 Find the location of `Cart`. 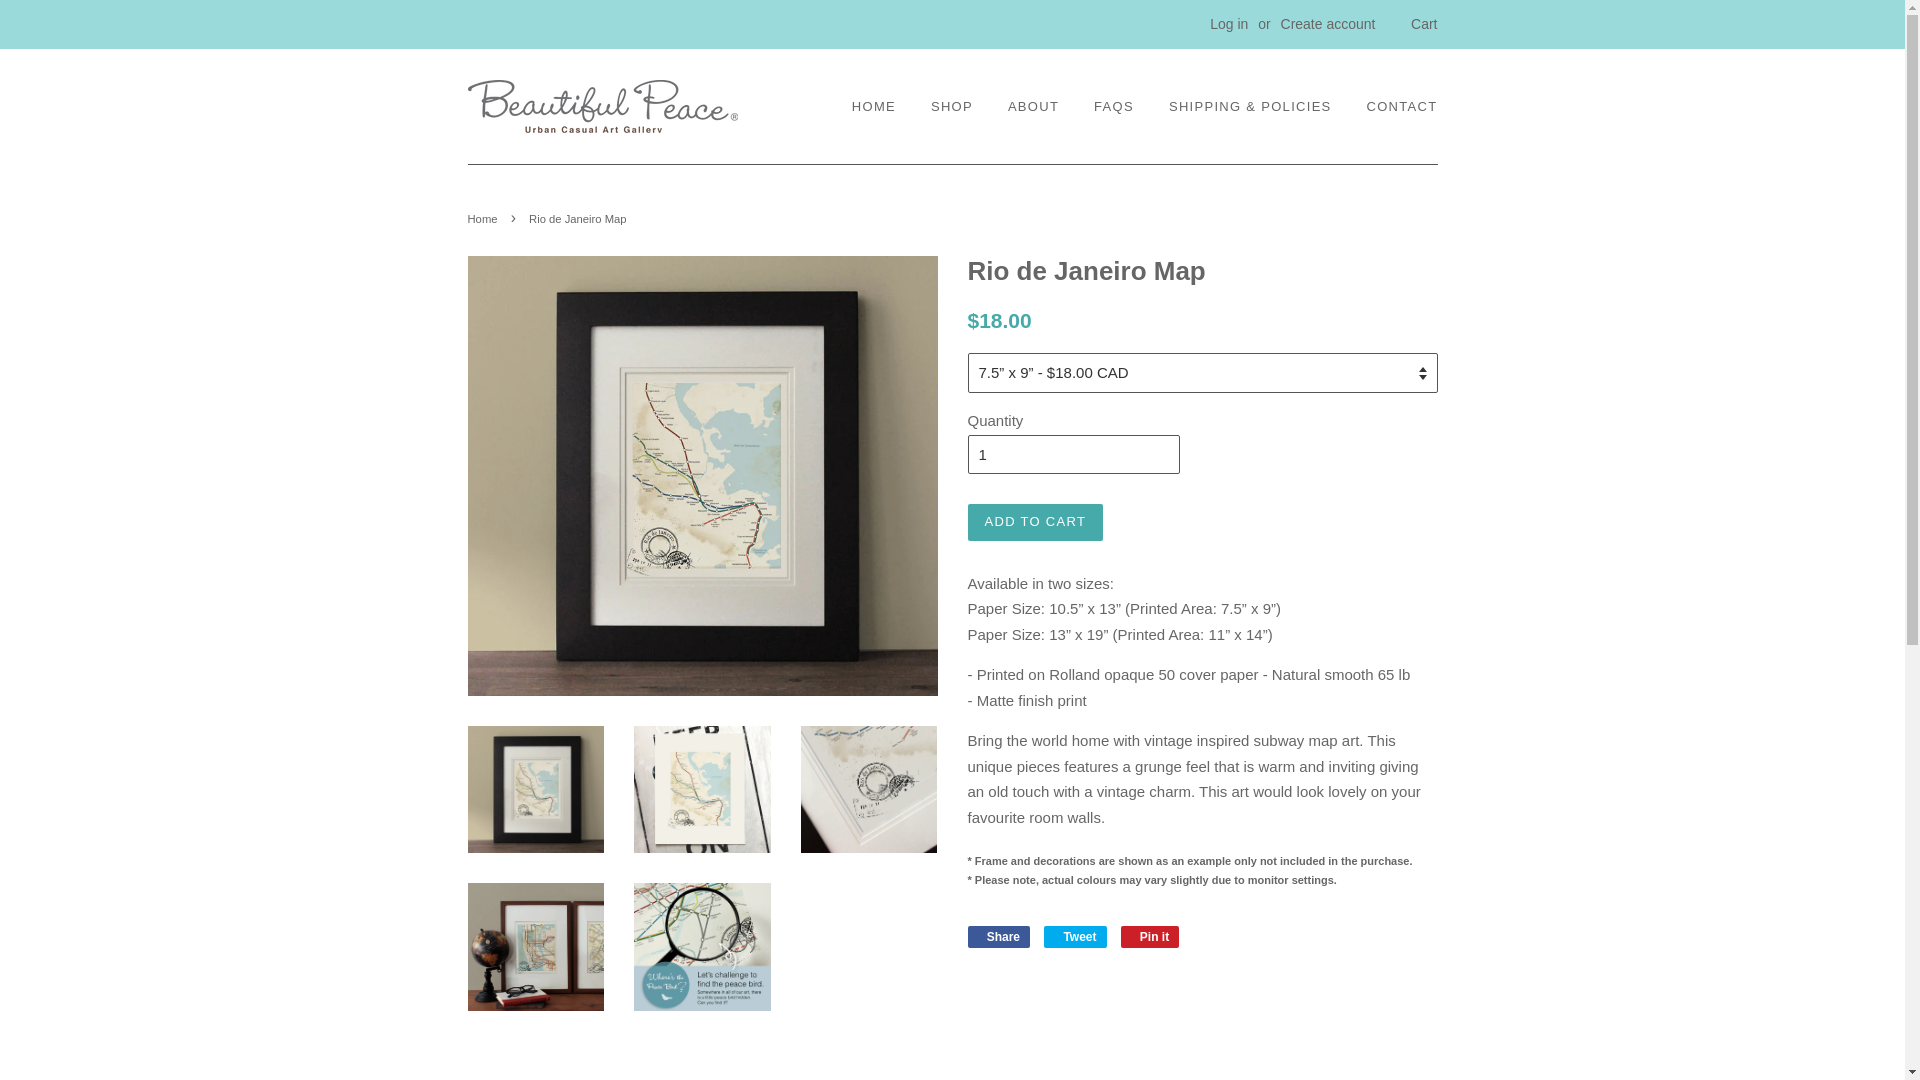

Cart is located at coordinates (1424, 25).